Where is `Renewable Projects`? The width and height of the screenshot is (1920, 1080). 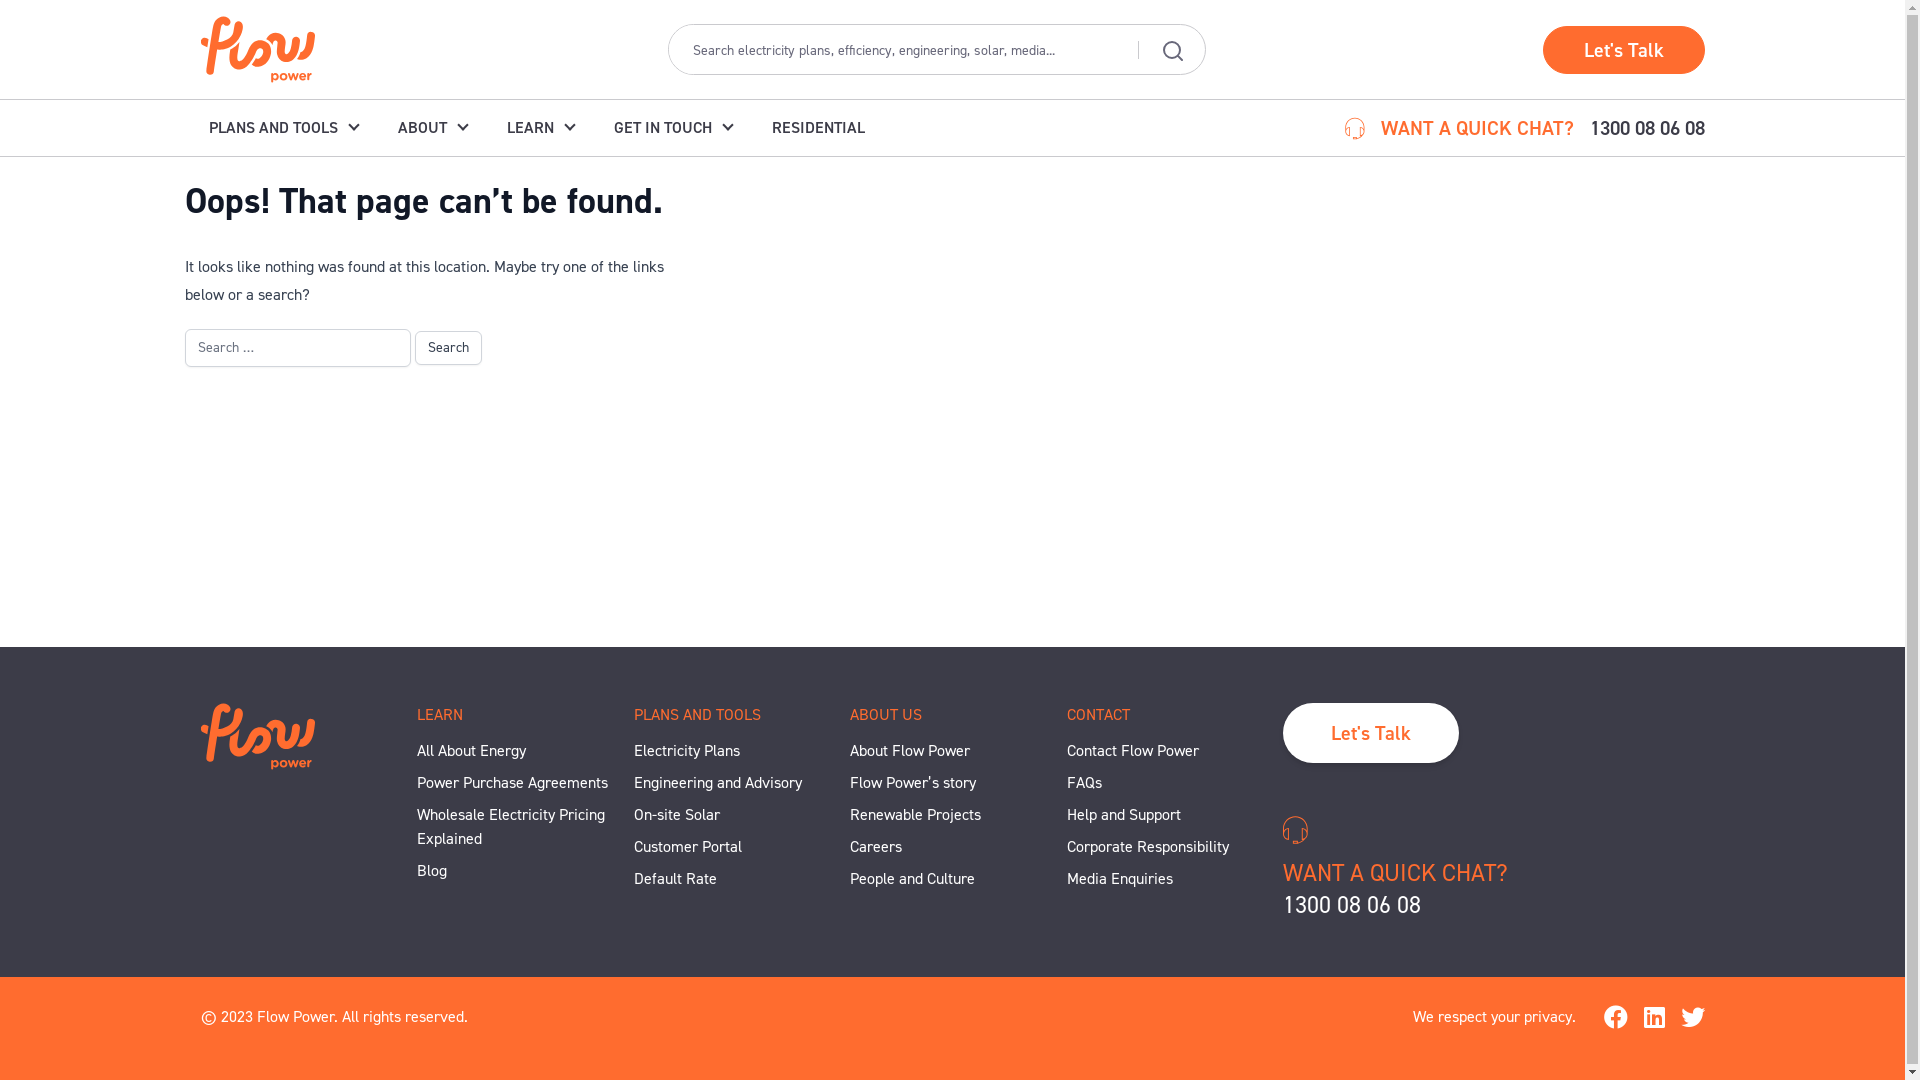
Renewable Projects is located at coordinates (952, 815).